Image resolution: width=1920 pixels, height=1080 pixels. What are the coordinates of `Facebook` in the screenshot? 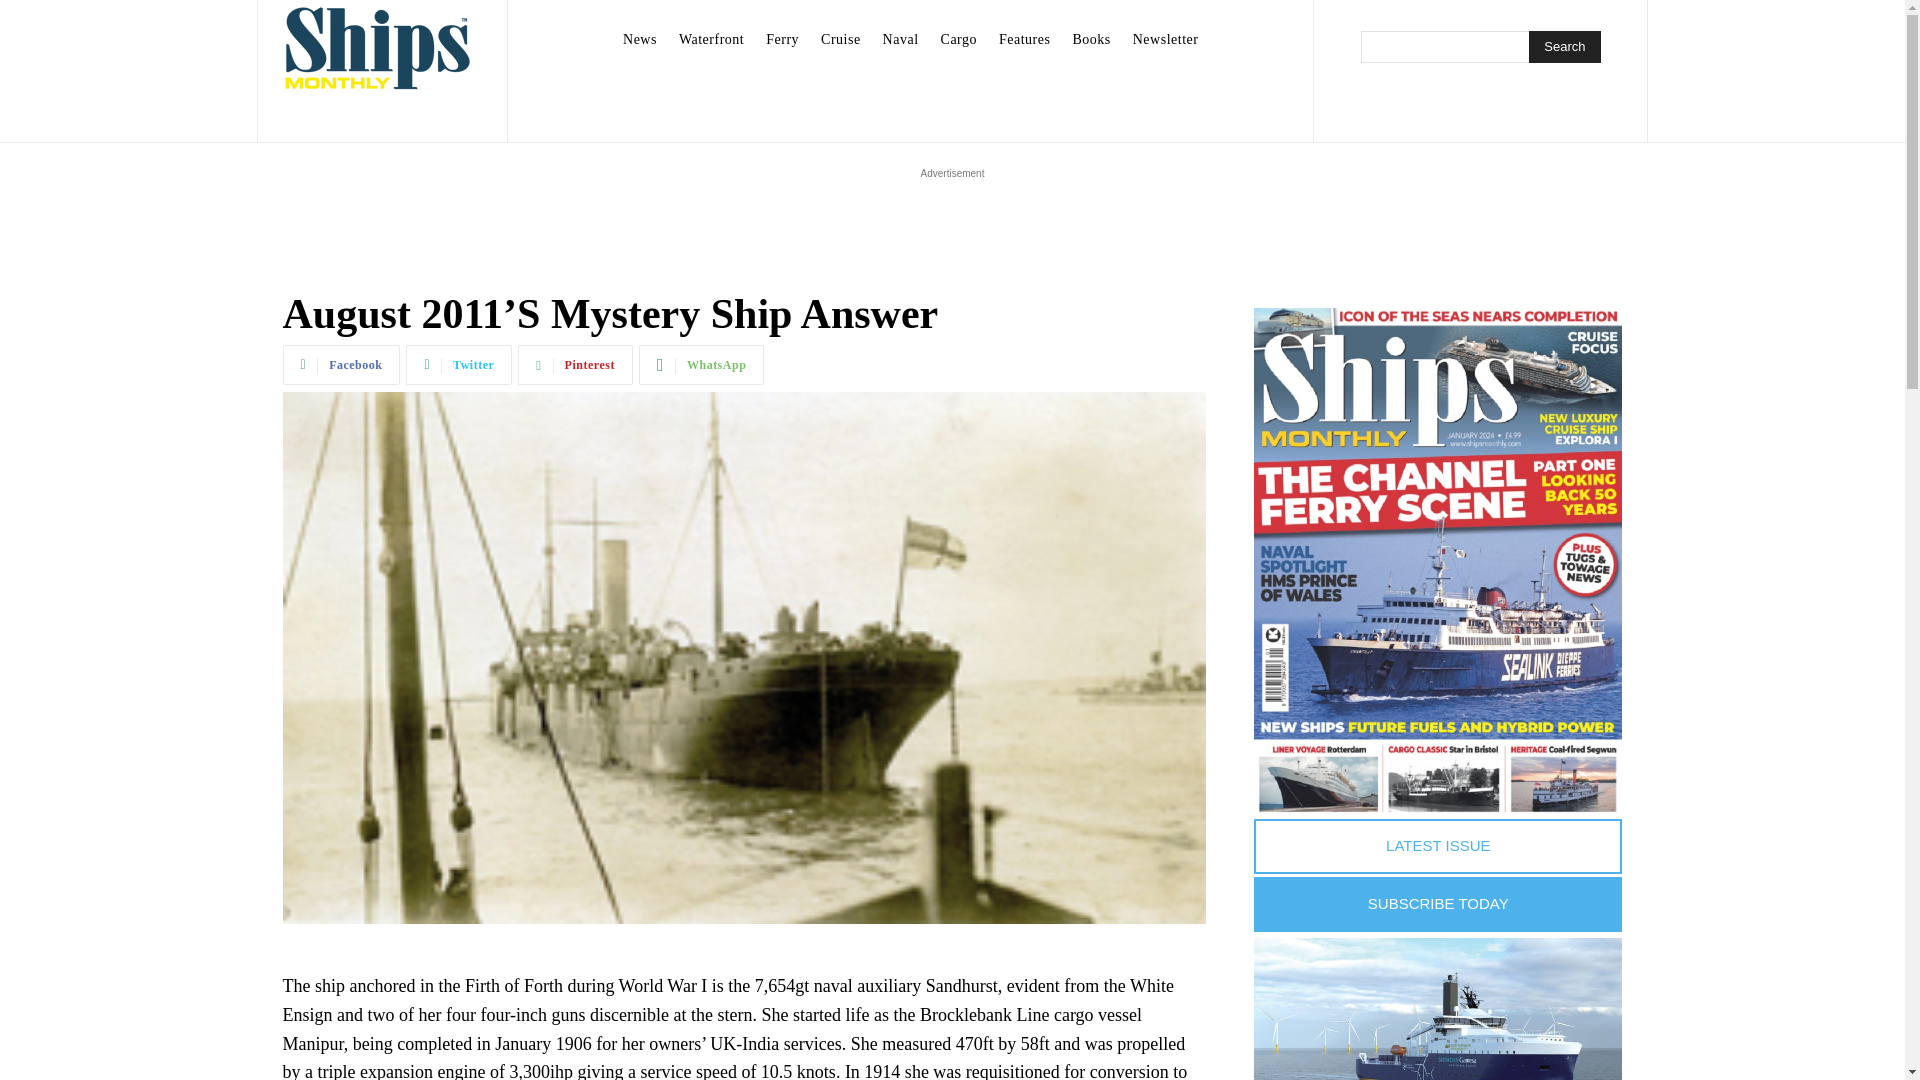 It's located at (340, 364).